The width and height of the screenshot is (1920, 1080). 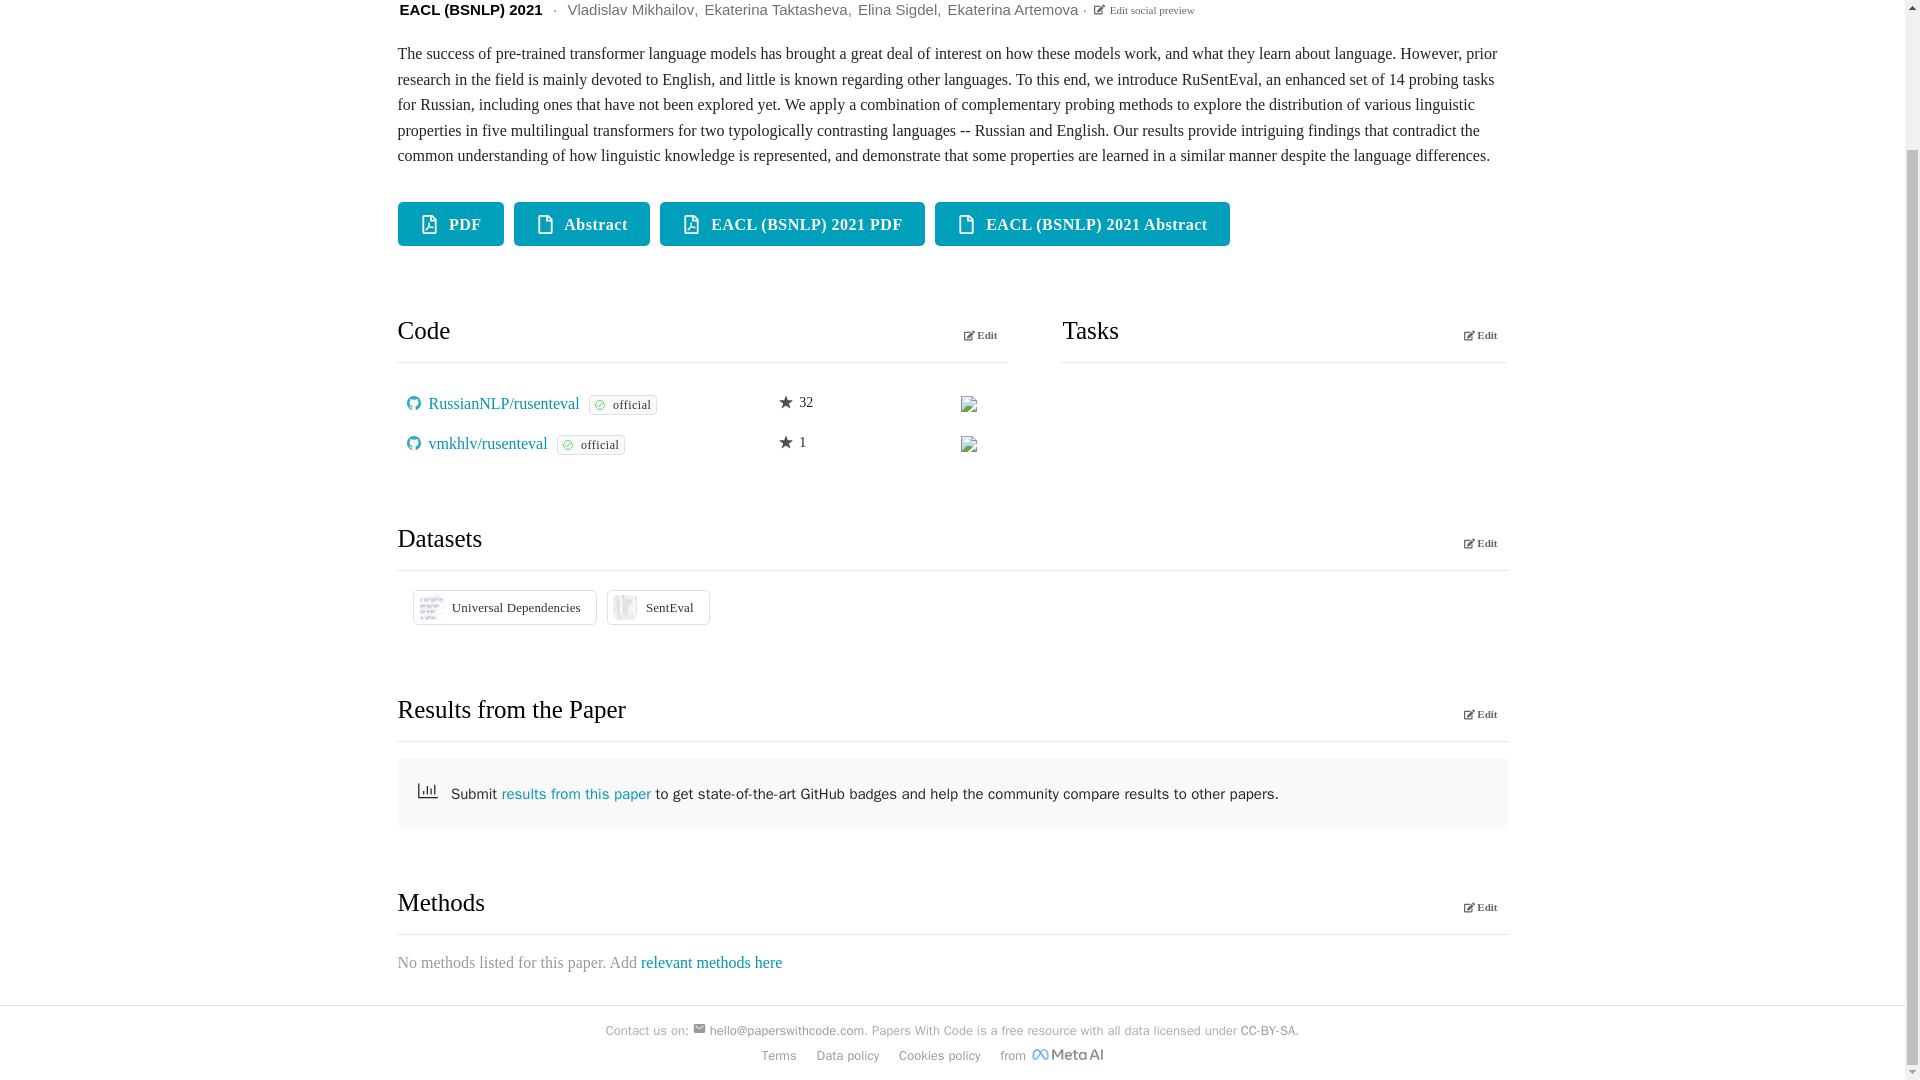 What do you see at coordinates (775, 10) in the screenshot?
I see `Ekaterina Taktasheva` at bounding box center [775, 10].